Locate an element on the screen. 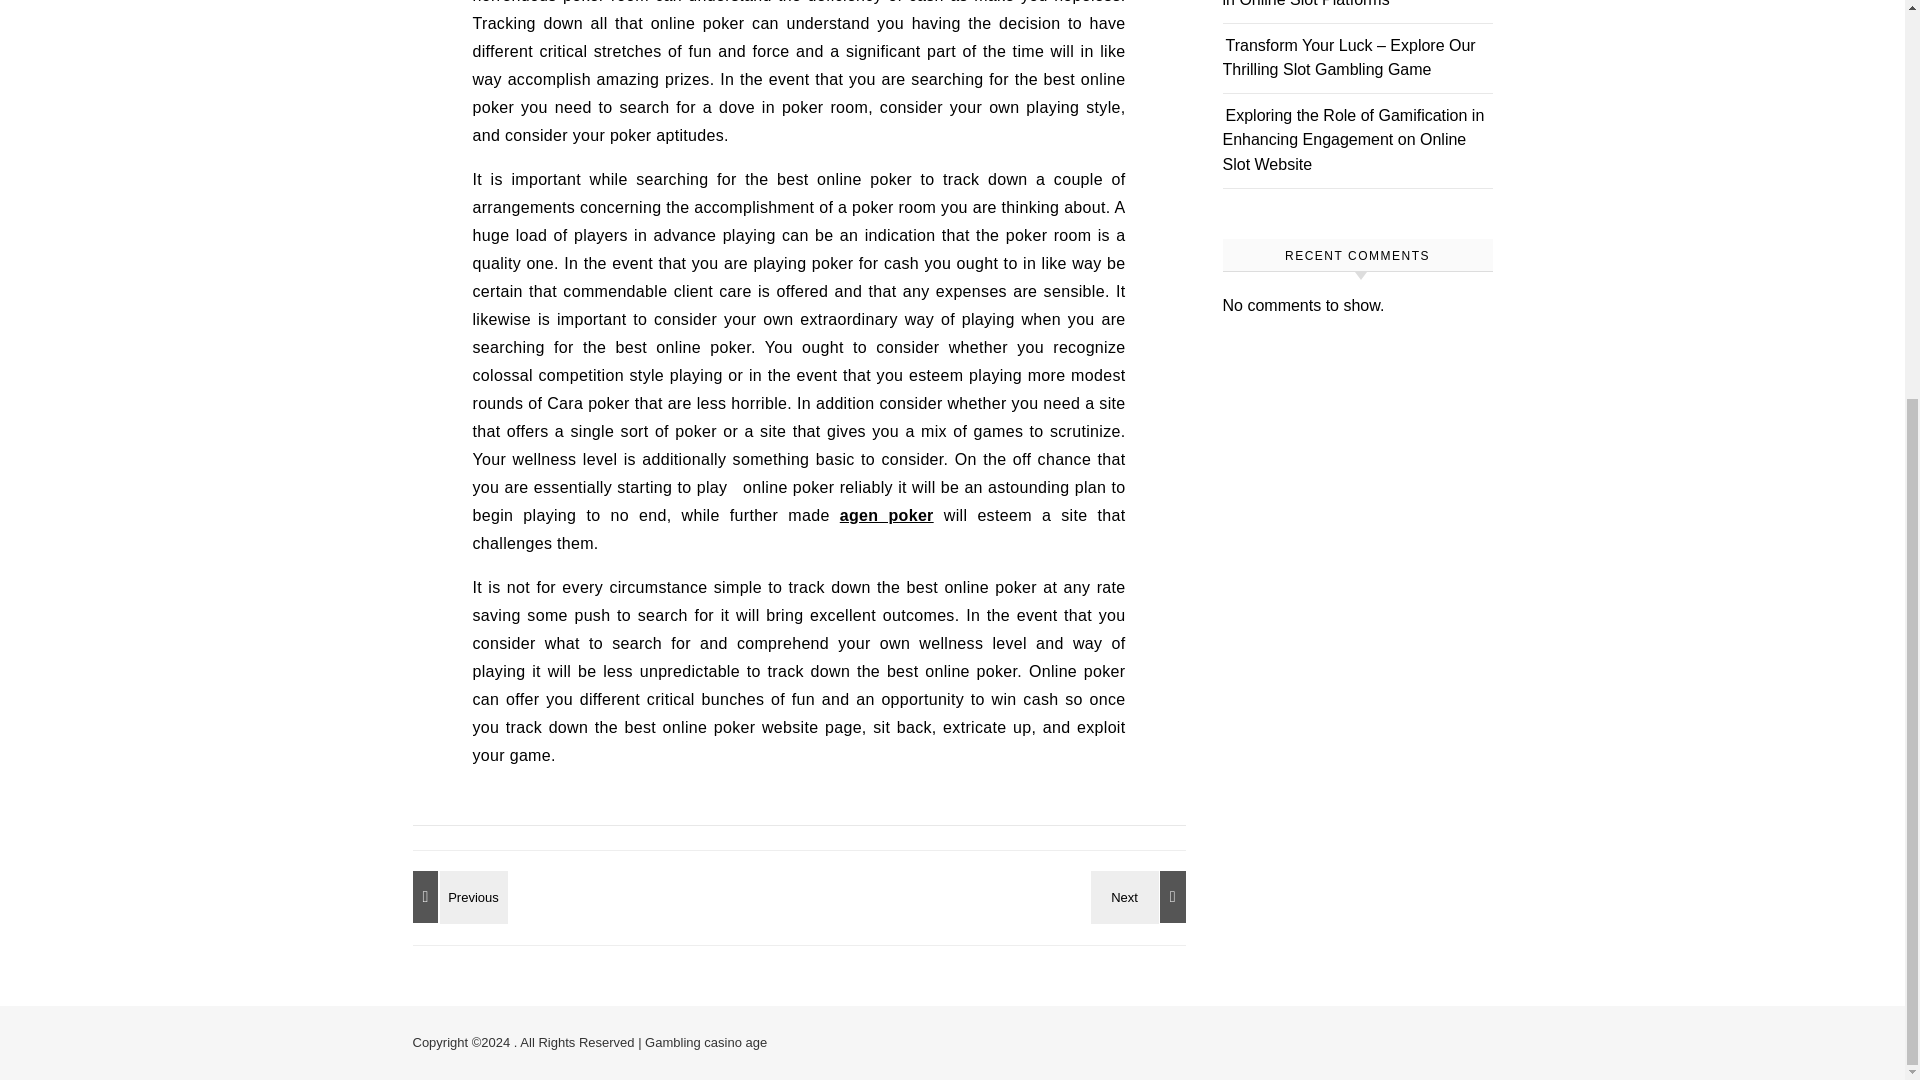 This screenshot has width=1920, height=1080. The Importance of User Experience in Online Slot Platforms is located at coordinates (1350, 4).